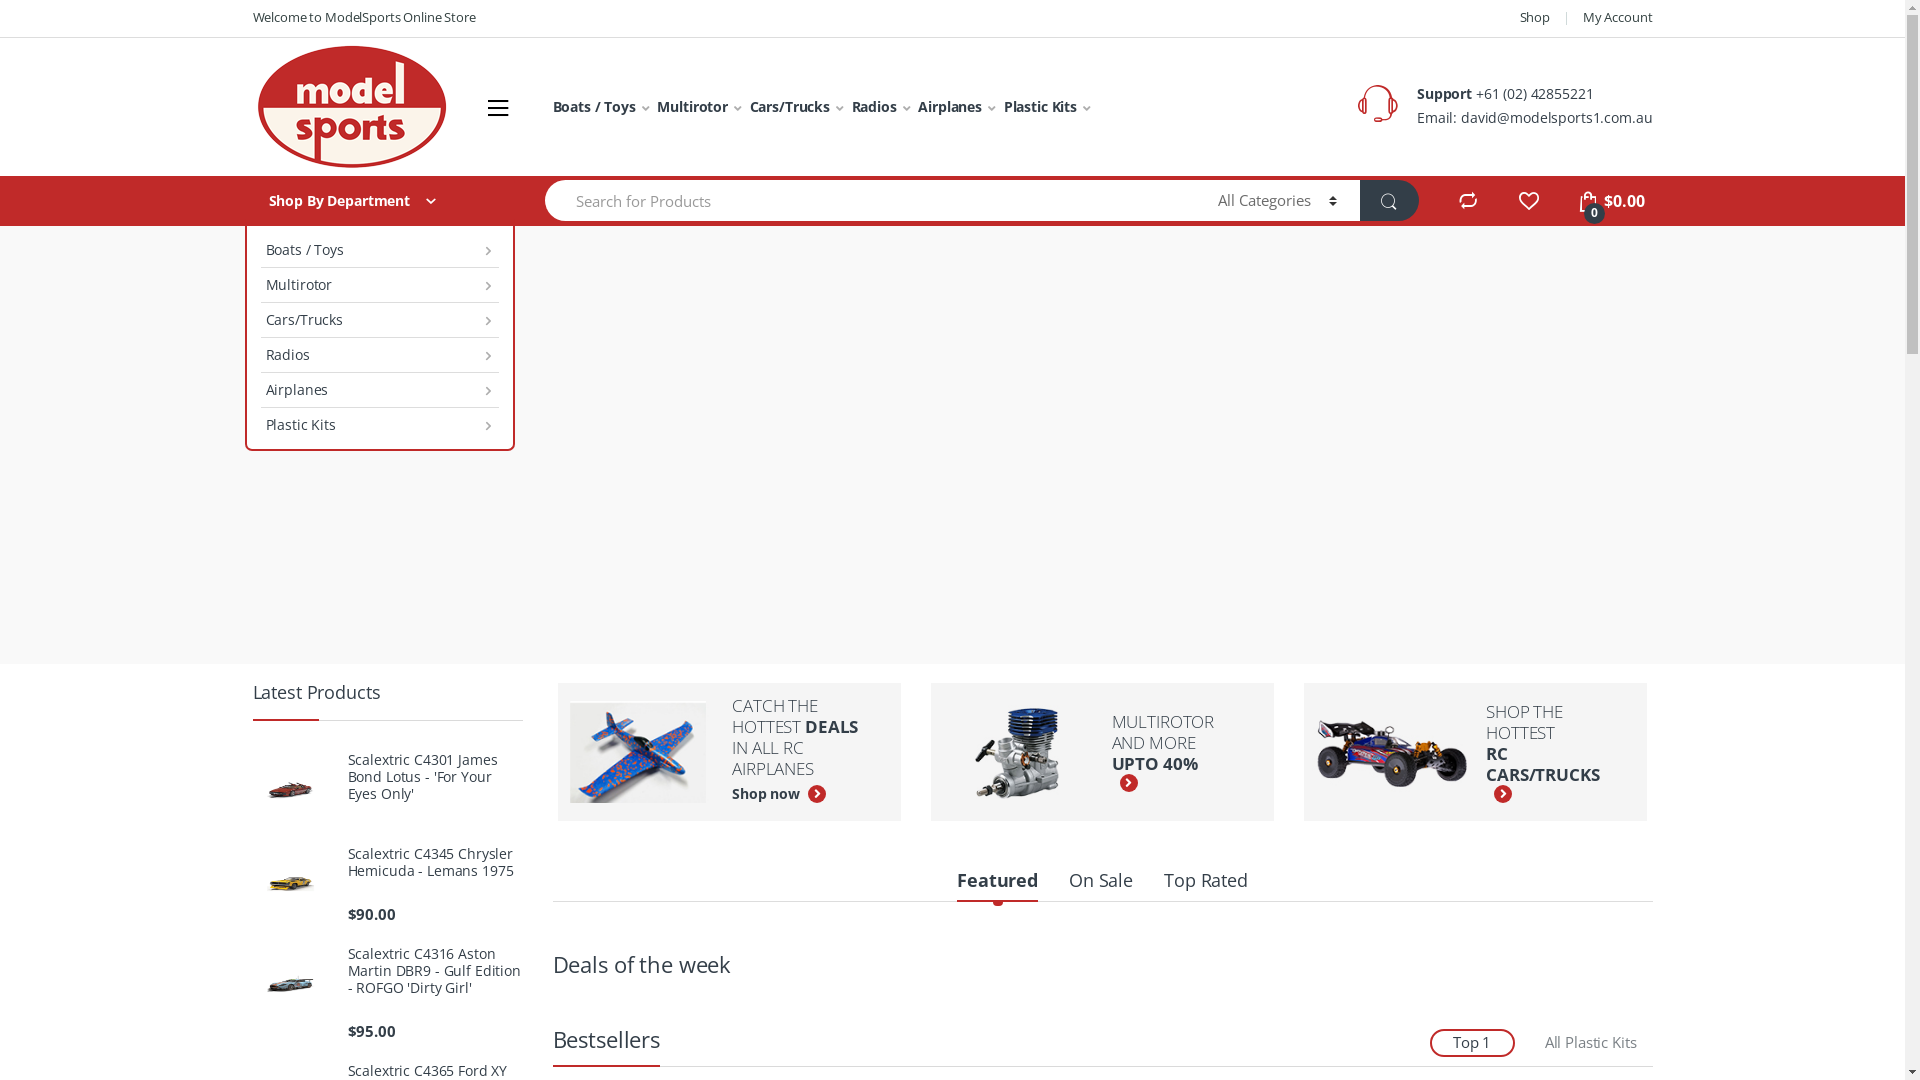 This screenshot has width=1920, height=1080. What do you see at coordinates (1206, 882) in the screenshot?
I see `Top Rated` at bounding box center [1206, 882].